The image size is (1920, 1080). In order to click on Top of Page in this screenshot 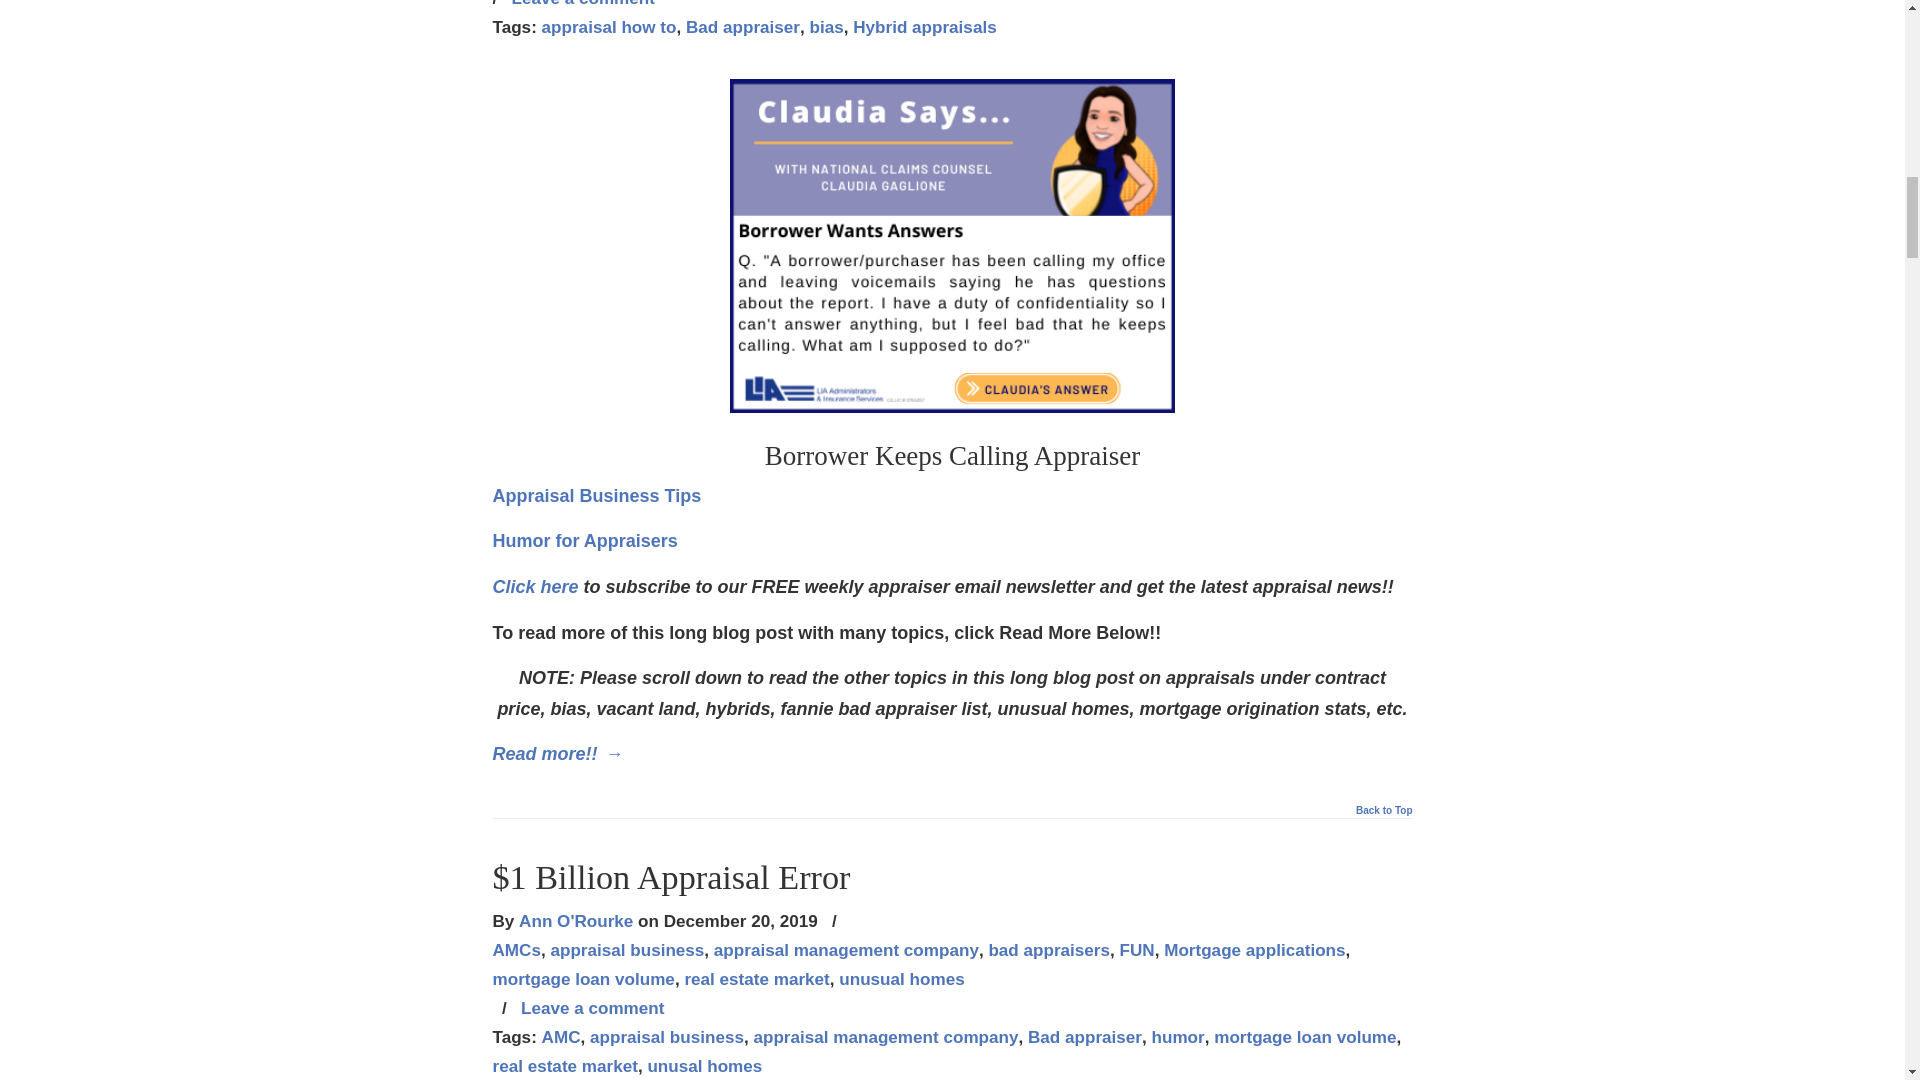, I will do `click(1383, 816)`.